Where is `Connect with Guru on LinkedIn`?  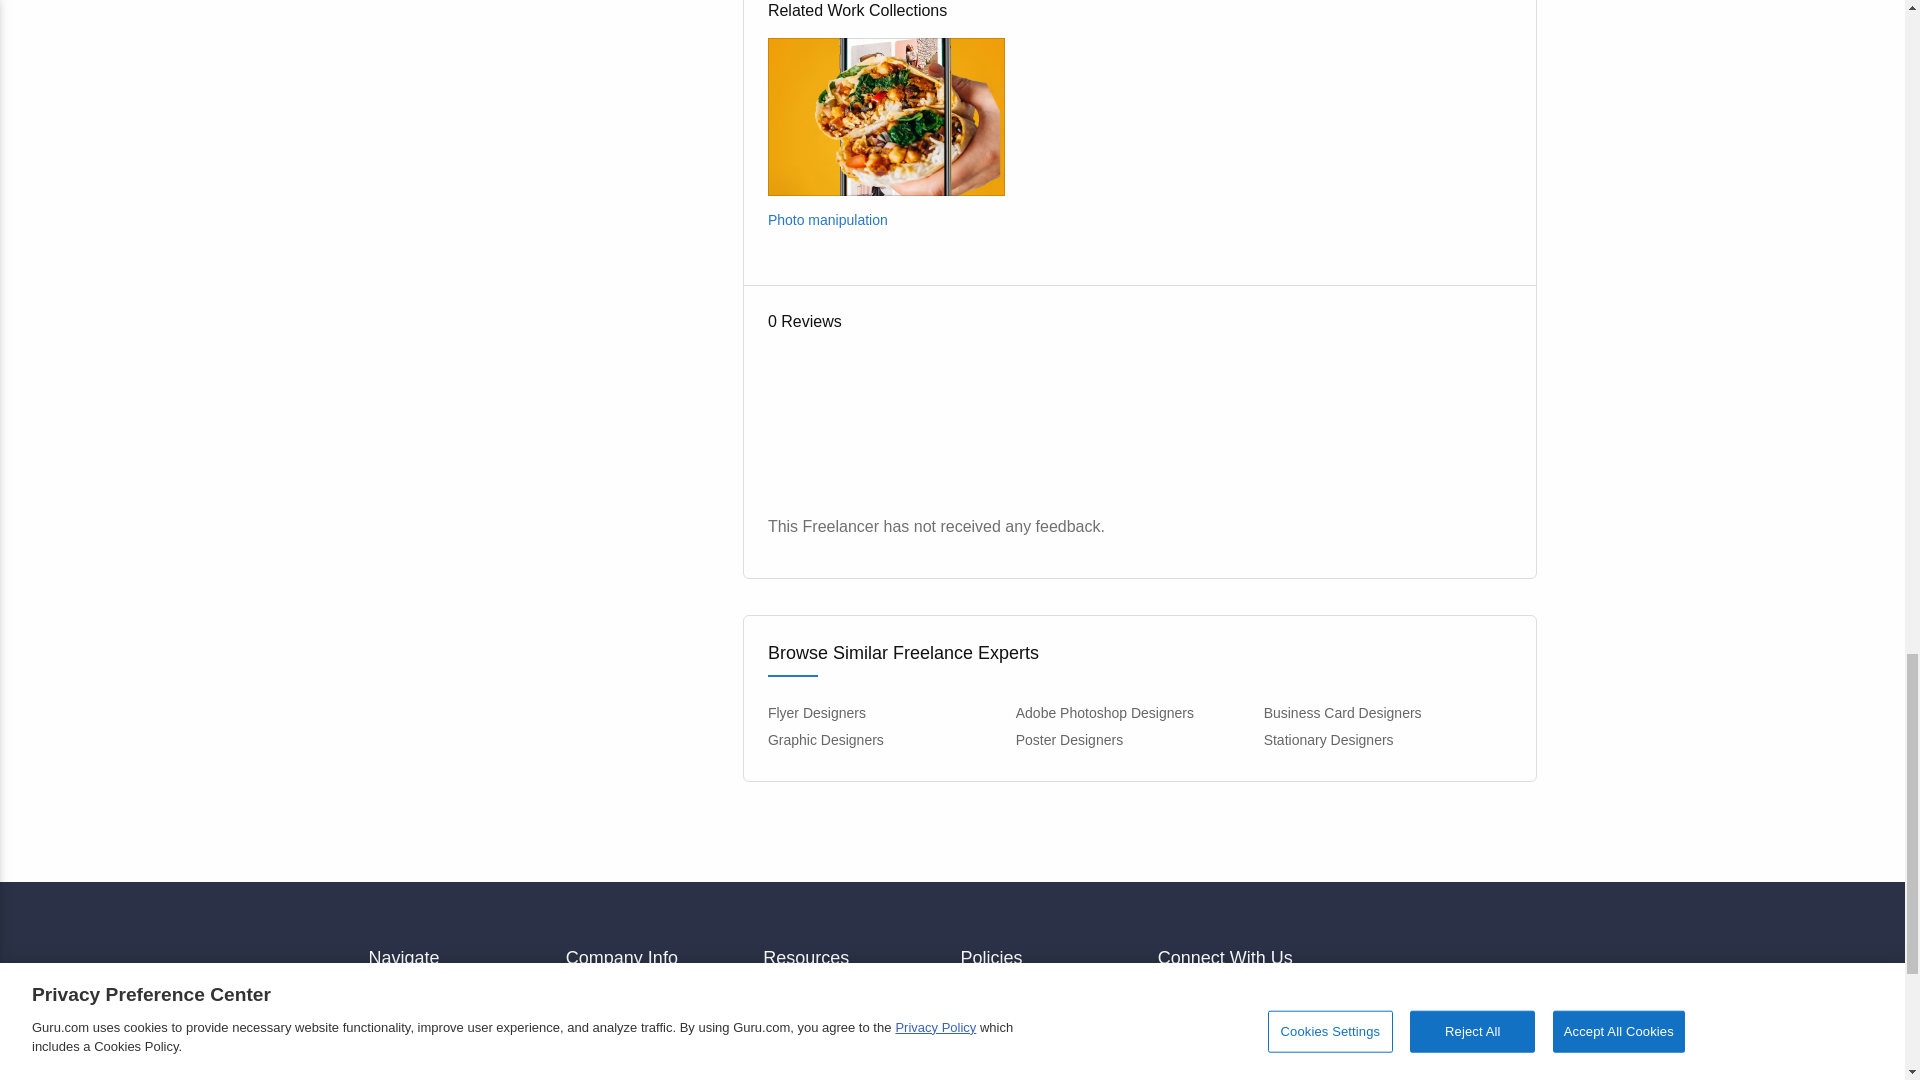 Connect with Guru on LinkedIn is located at coordinates (1274, 1008).